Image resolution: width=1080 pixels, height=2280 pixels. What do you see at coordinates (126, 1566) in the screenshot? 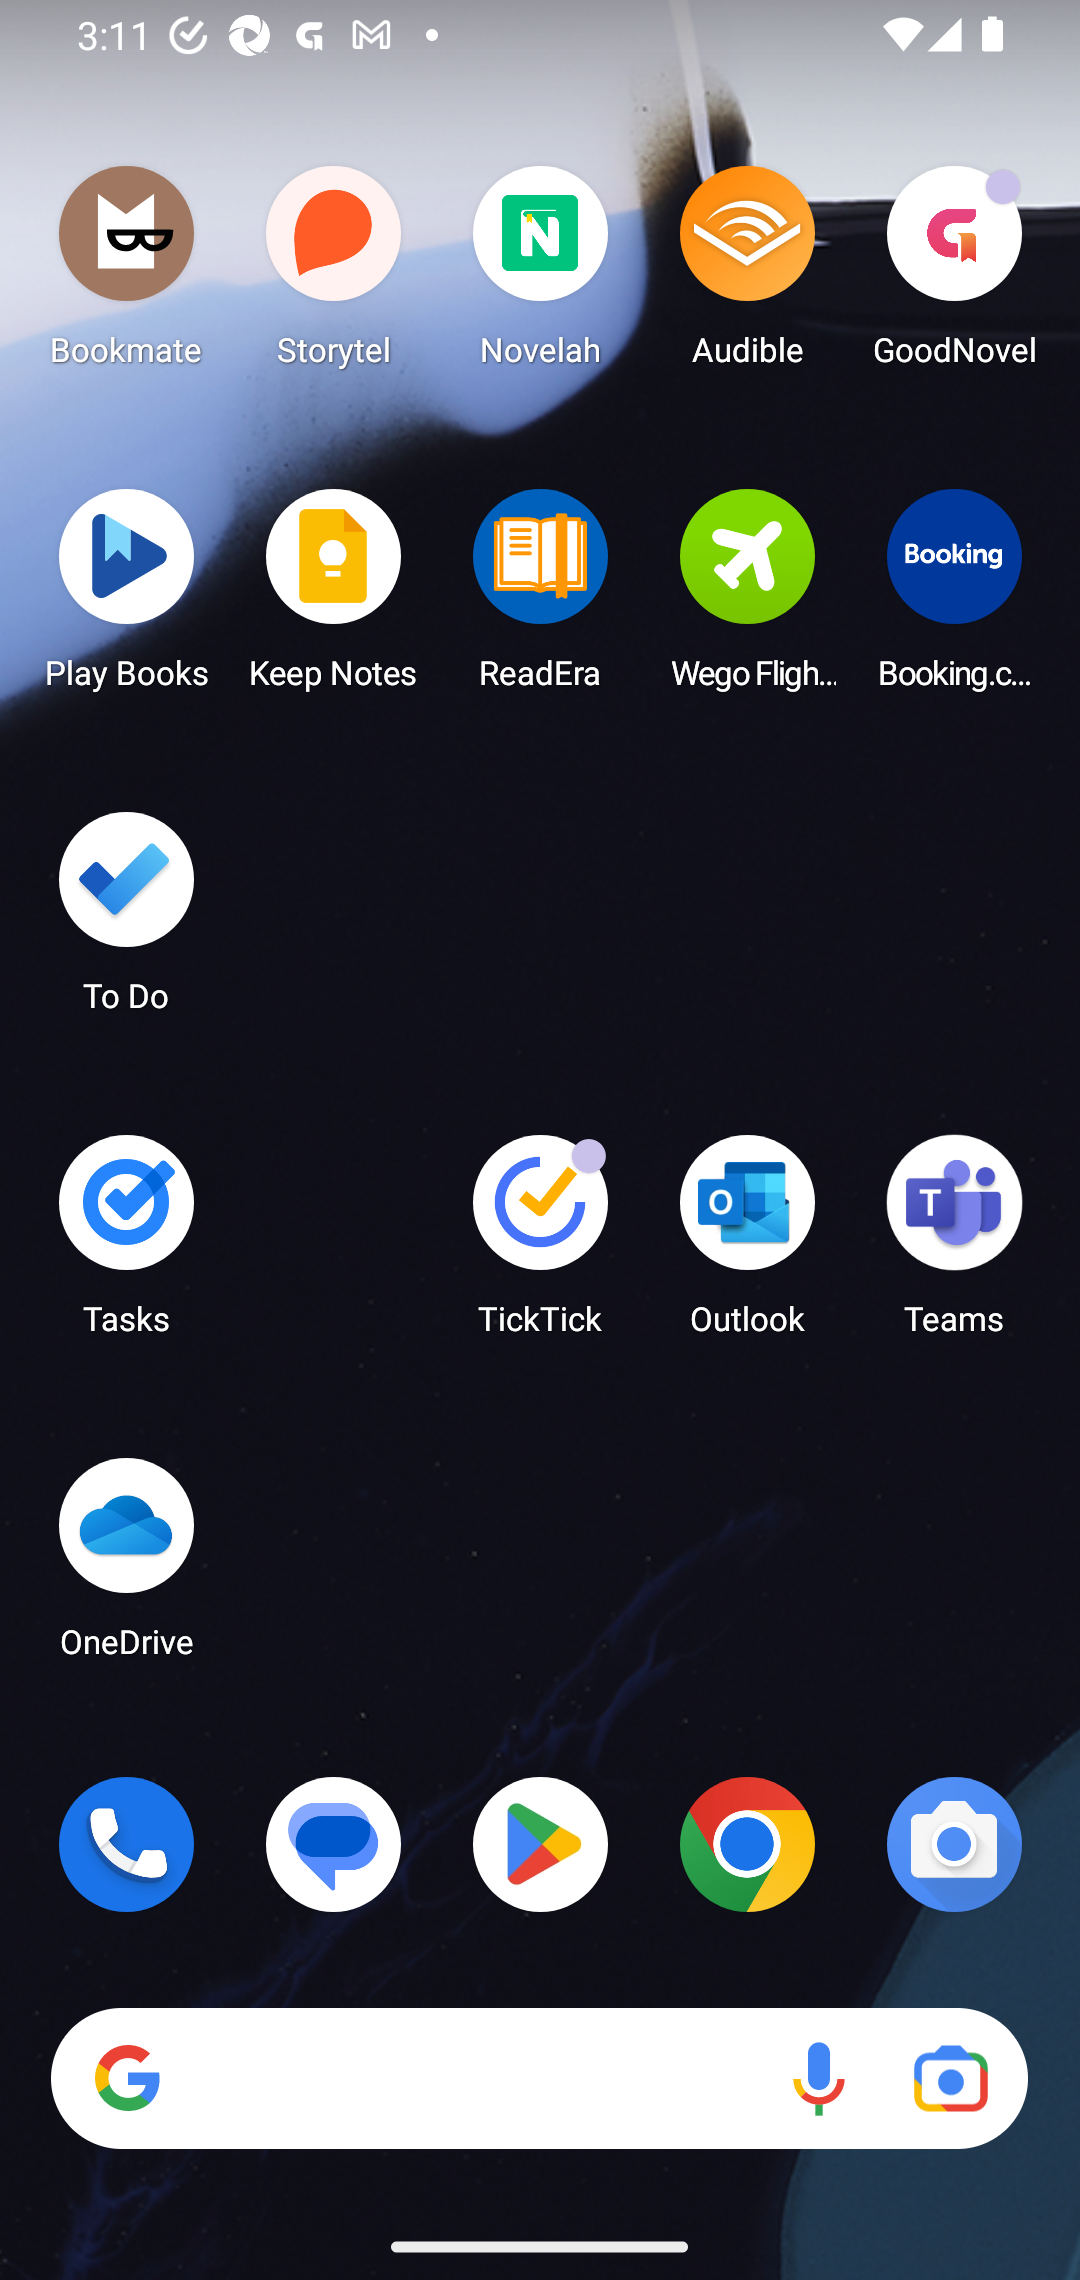
I see `OneDrive` at bounding box center [126, 1566].